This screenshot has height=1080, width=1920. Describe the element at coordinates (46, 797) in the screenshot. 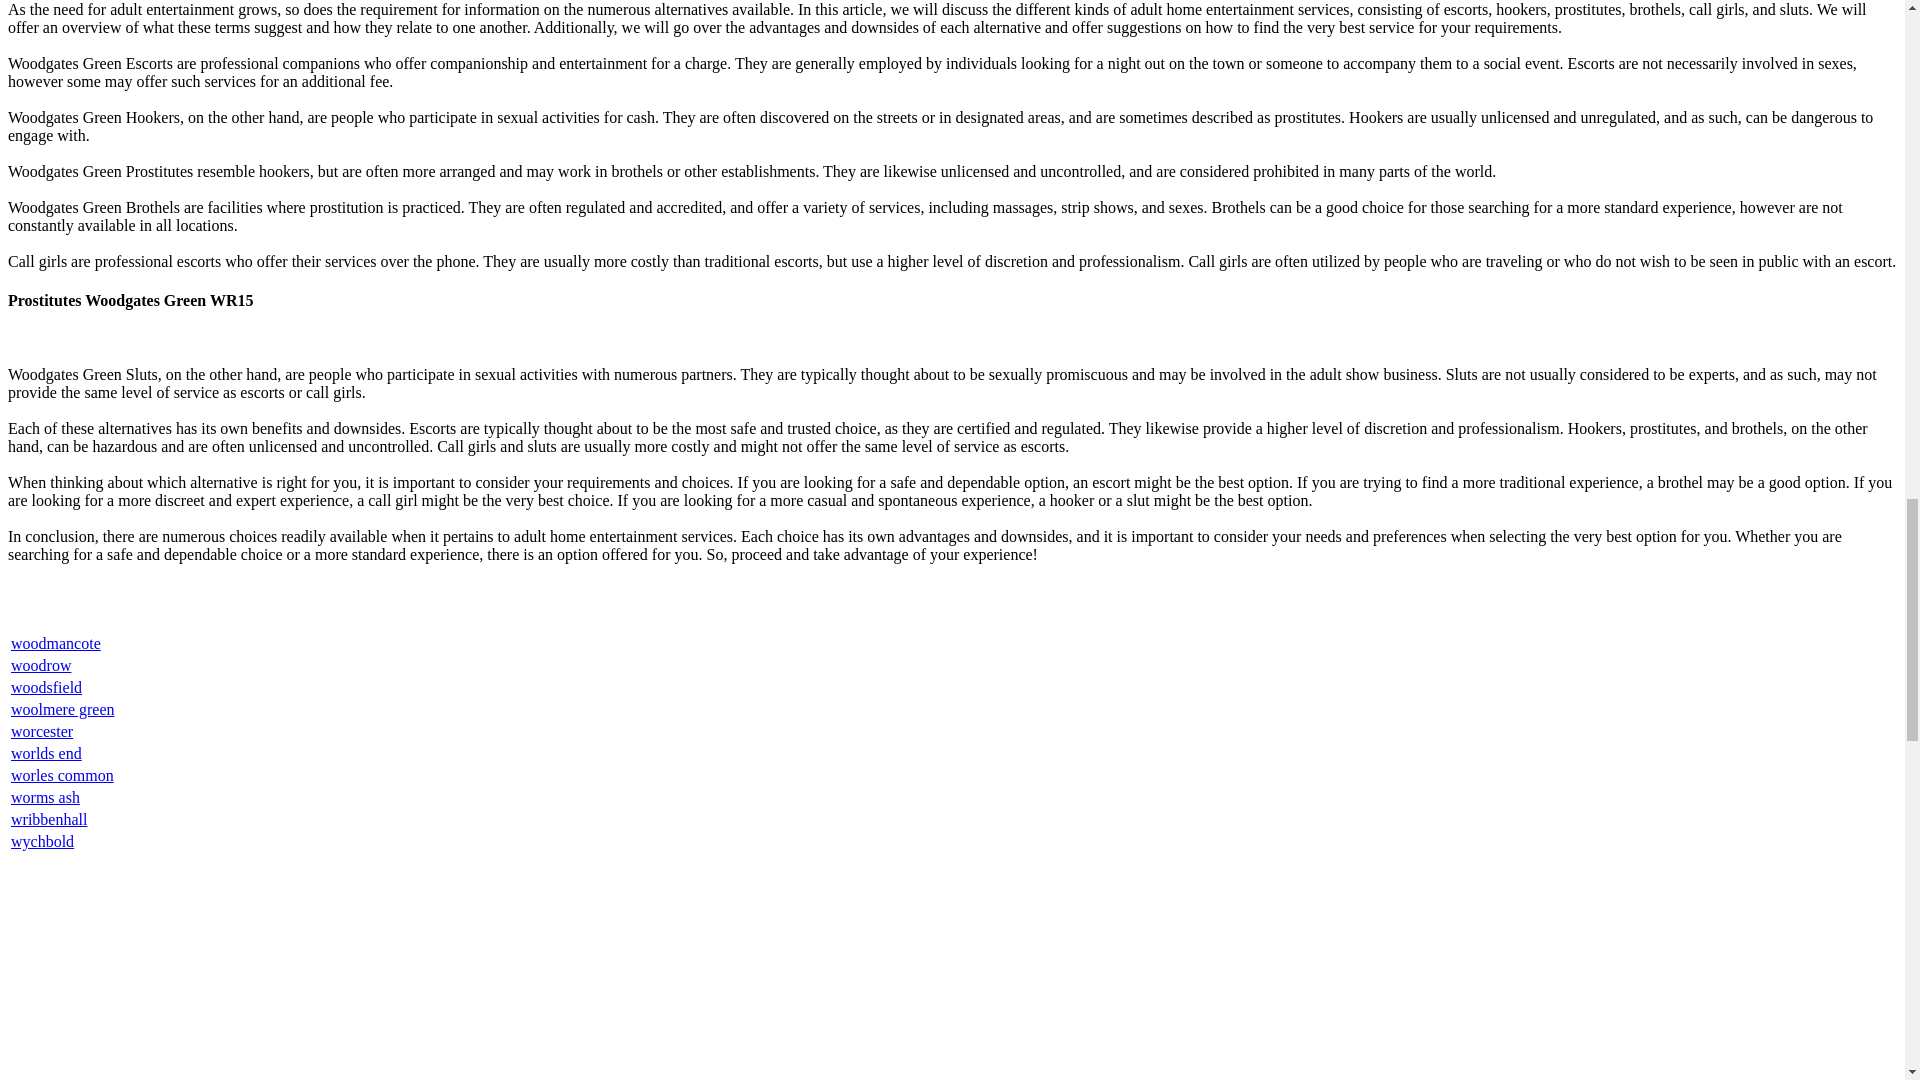

I see `worms ash` at that location.